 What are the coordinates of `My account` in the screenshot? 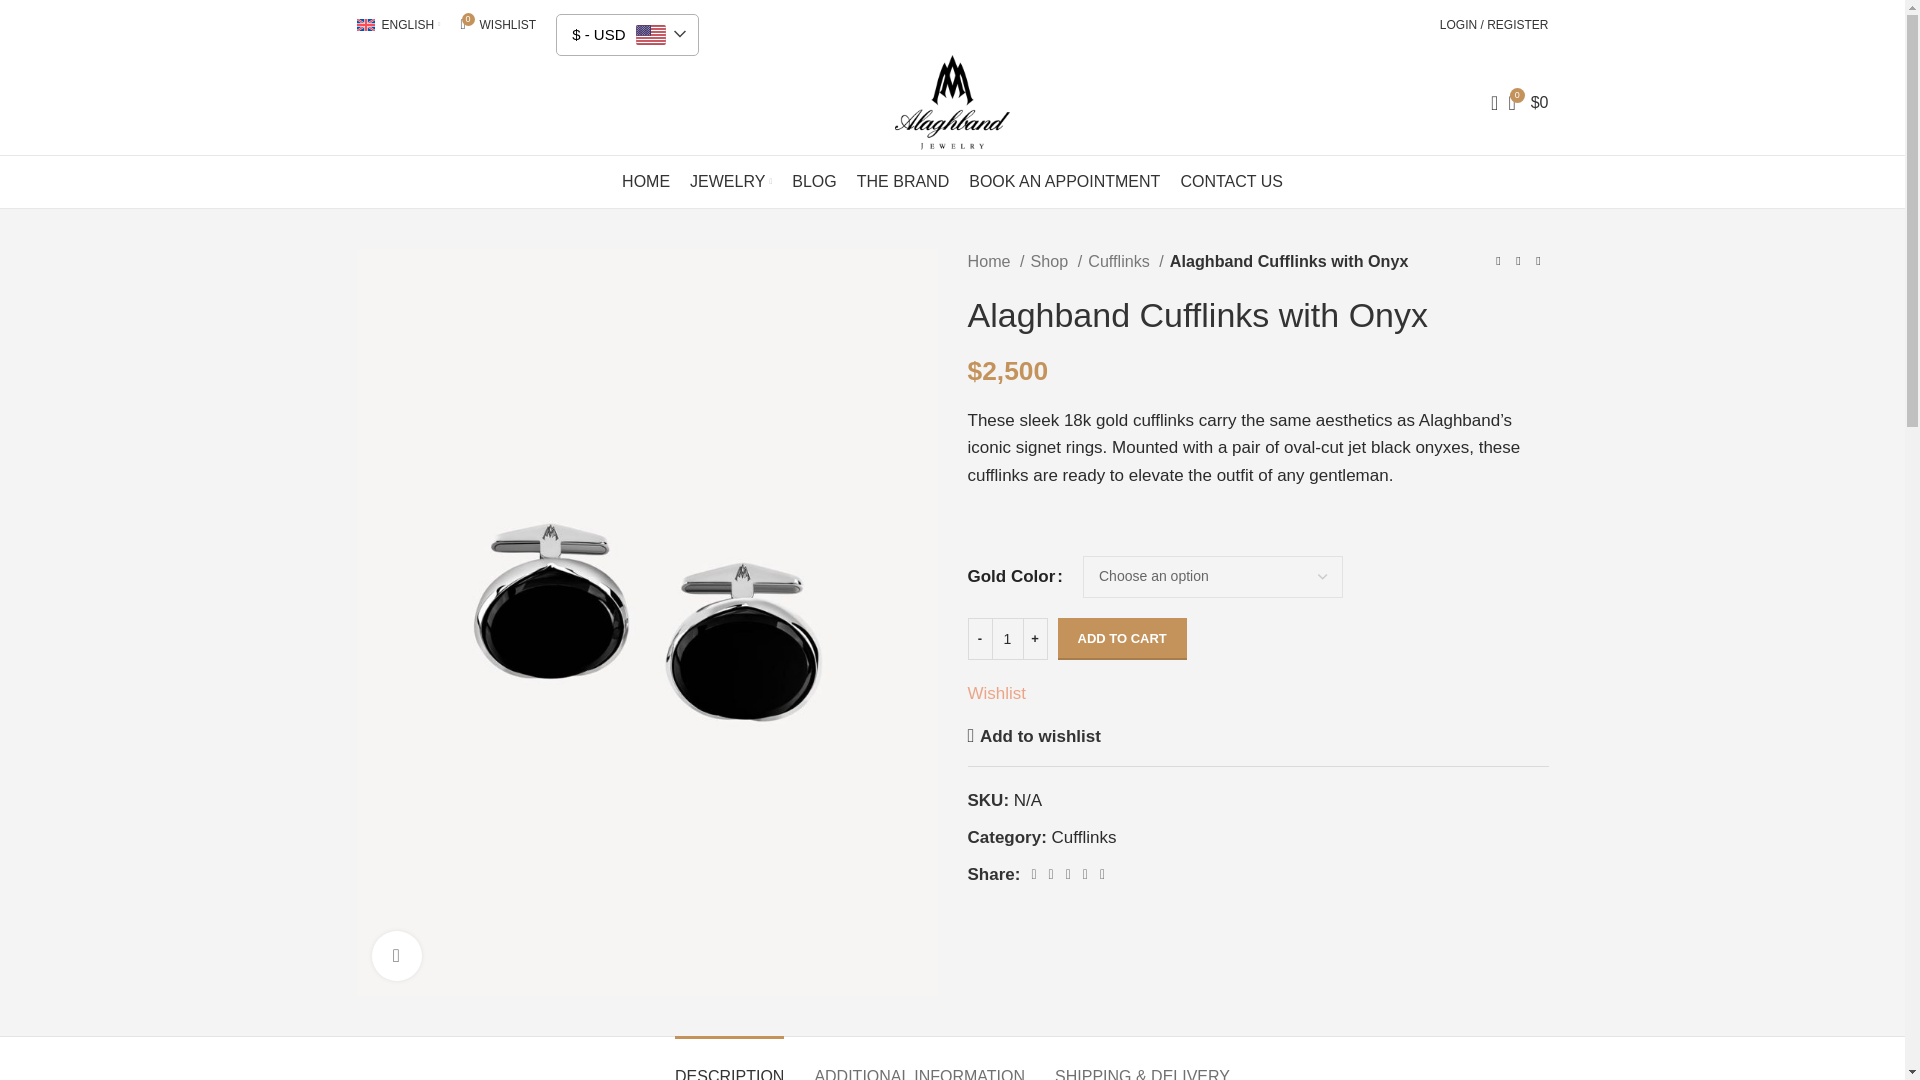 It's located at (497, 25).